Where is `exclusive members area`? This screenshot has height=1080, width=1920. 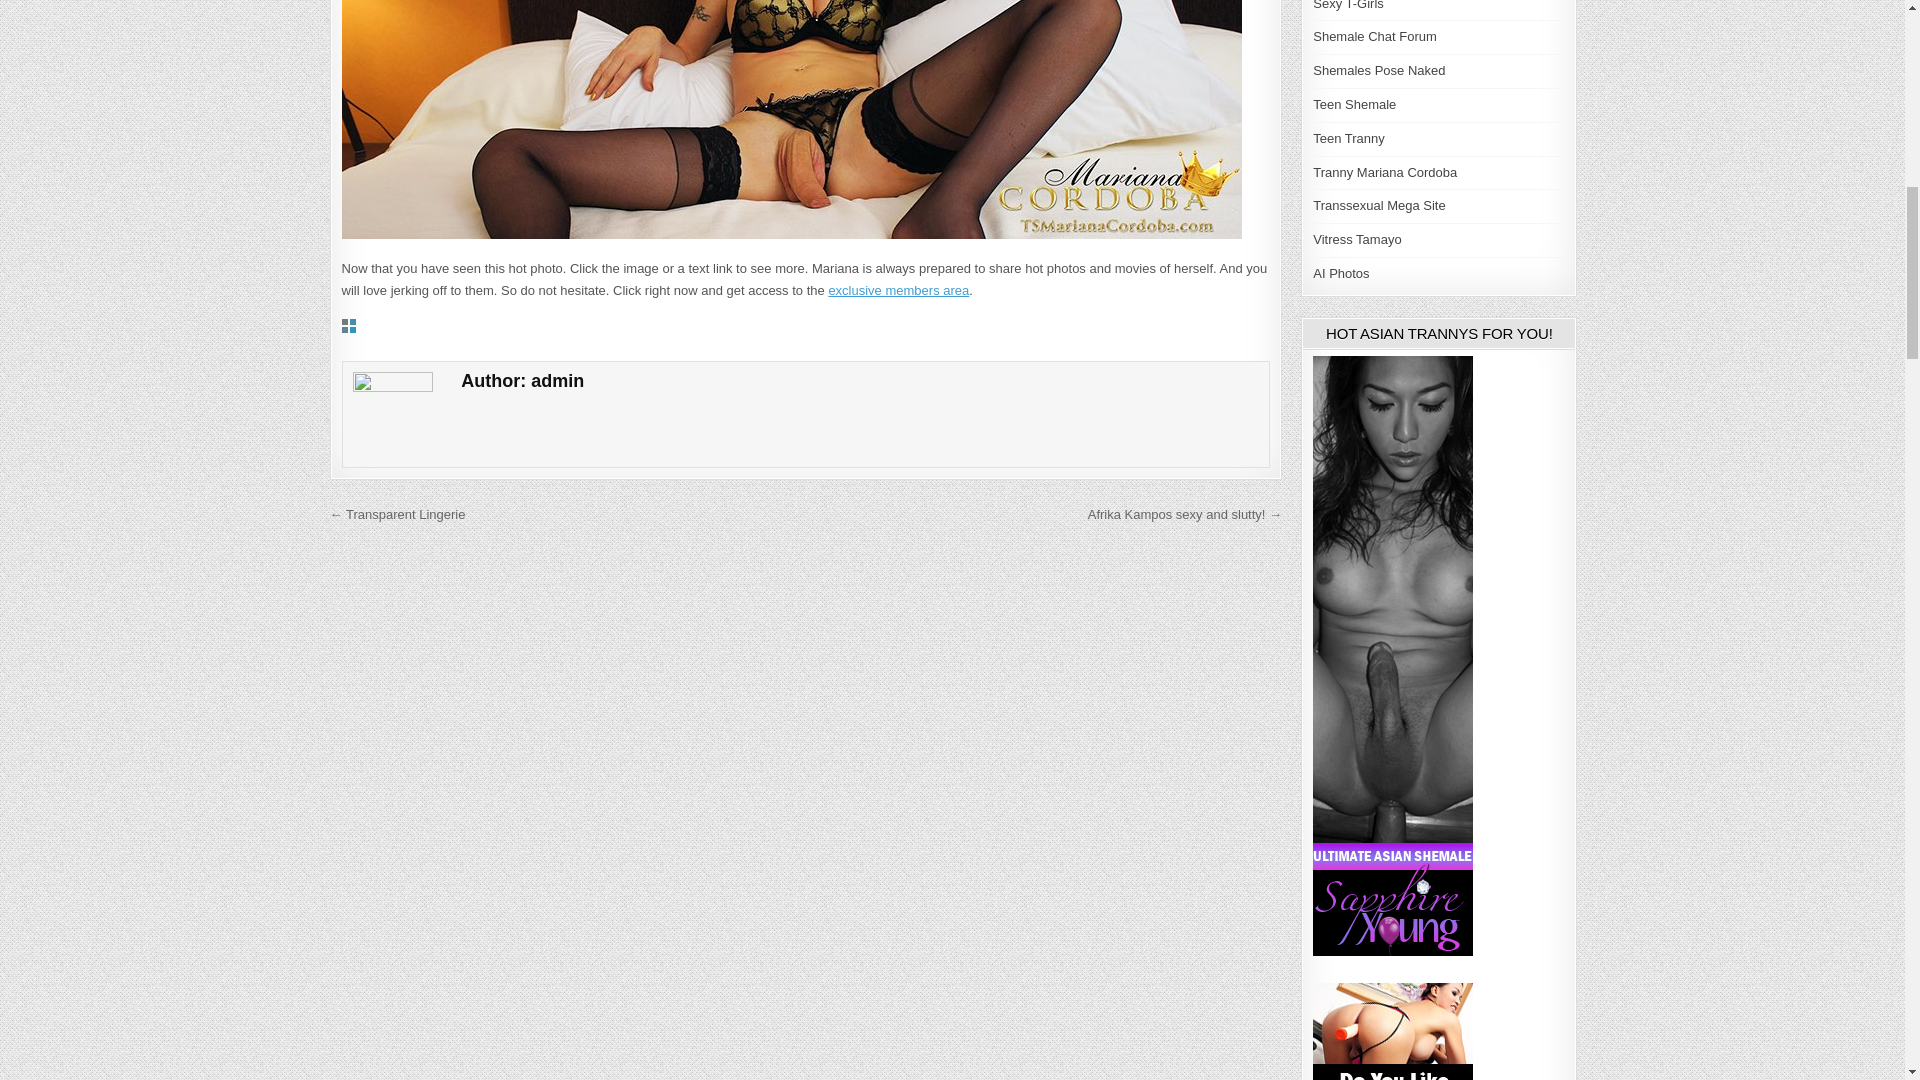 exclusive members area is located at coordinates (898, 290).